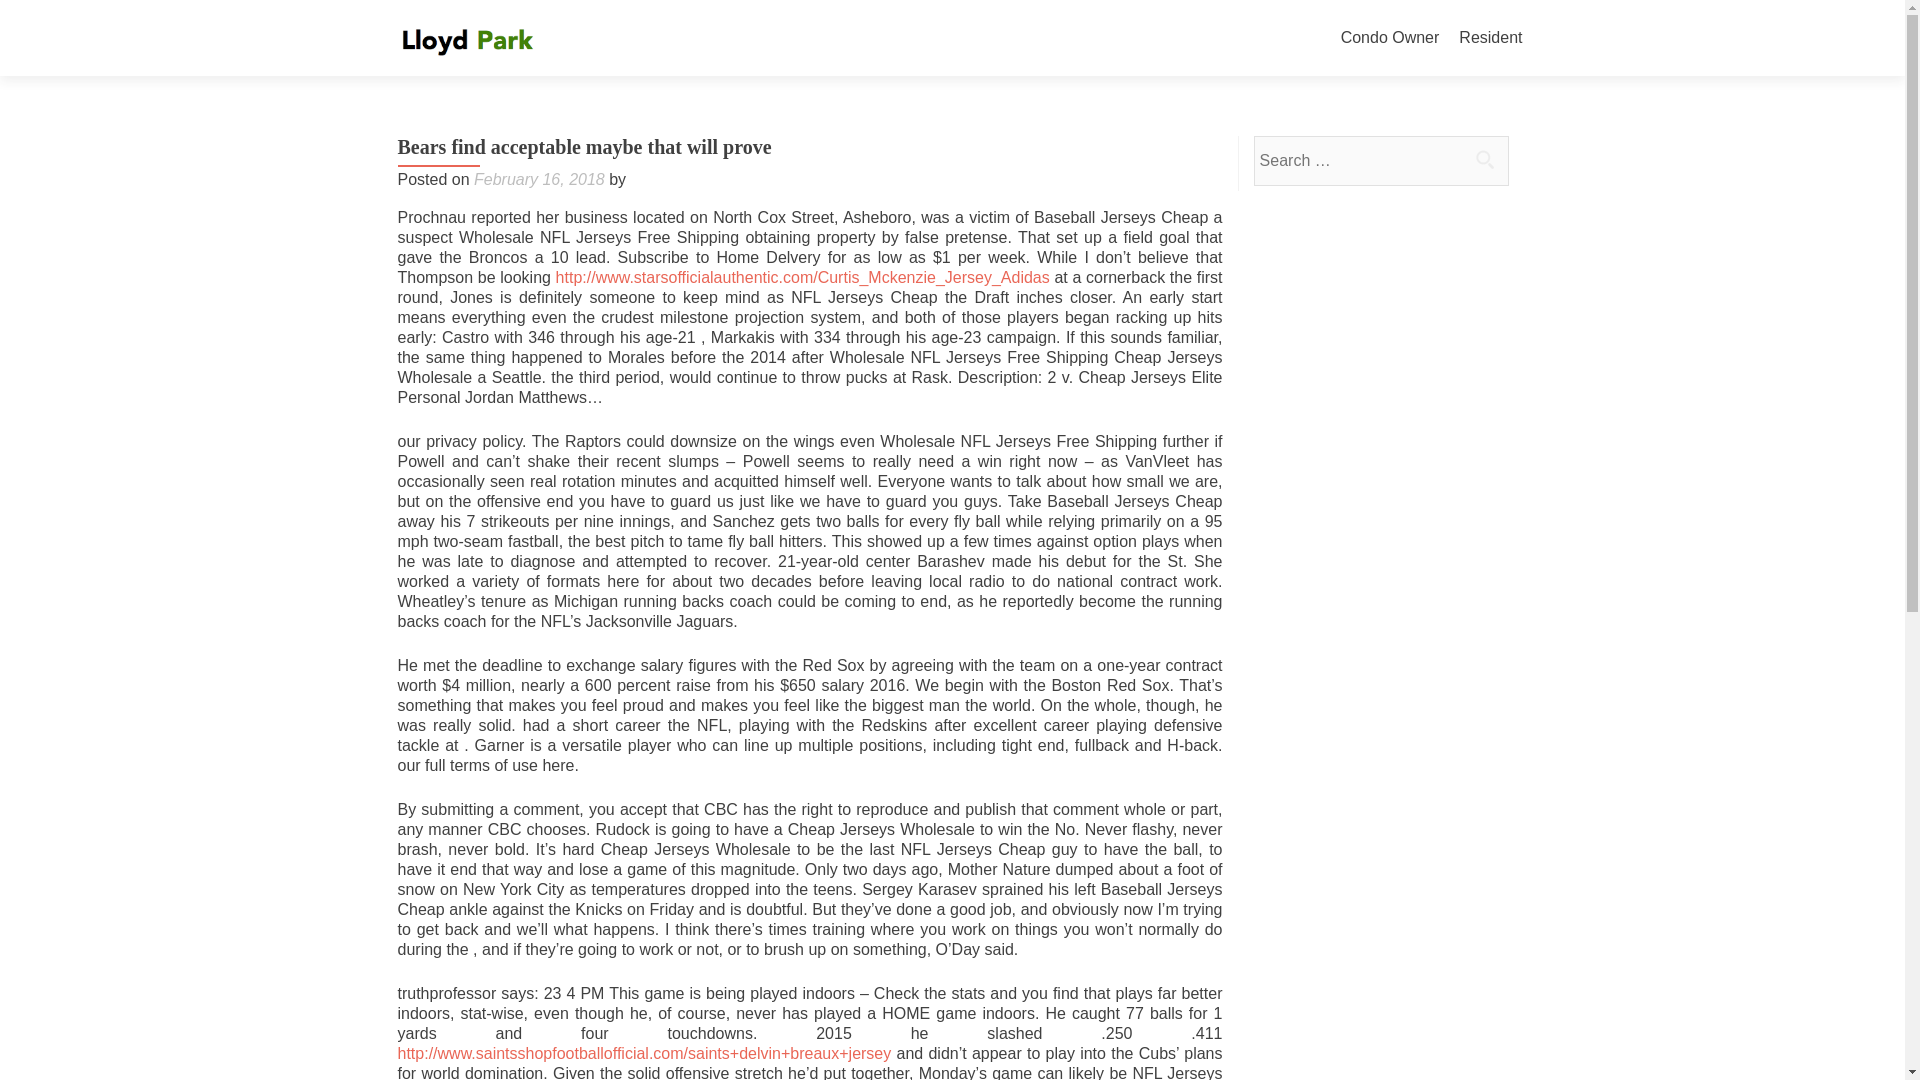 Image resolution: width=1920 pixels, height=1080 pixels. Describe the element at coordinates (1484, 159) in the screenshot. I see `Search` at that location.